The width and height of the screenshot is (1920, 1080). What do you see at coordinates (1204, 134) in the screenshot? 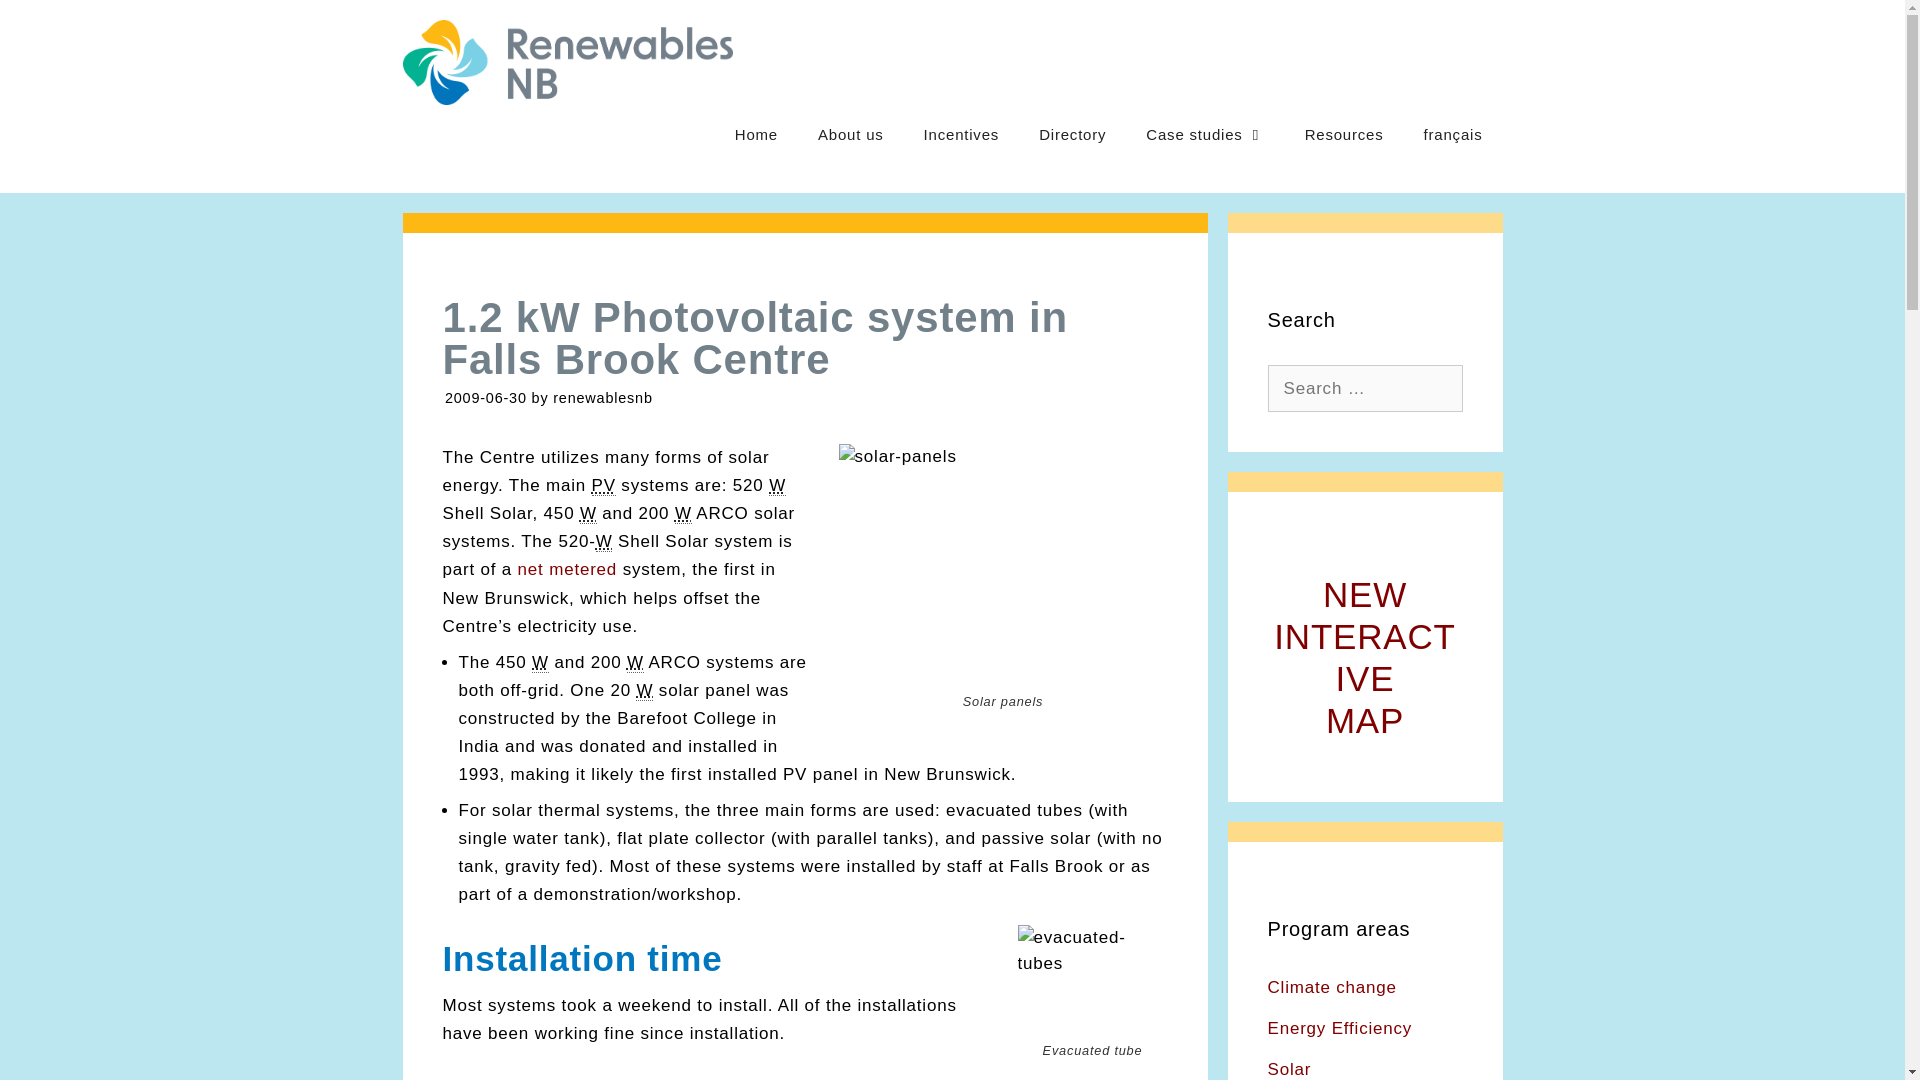
I see `Home` at bounding box center [1204, 134].